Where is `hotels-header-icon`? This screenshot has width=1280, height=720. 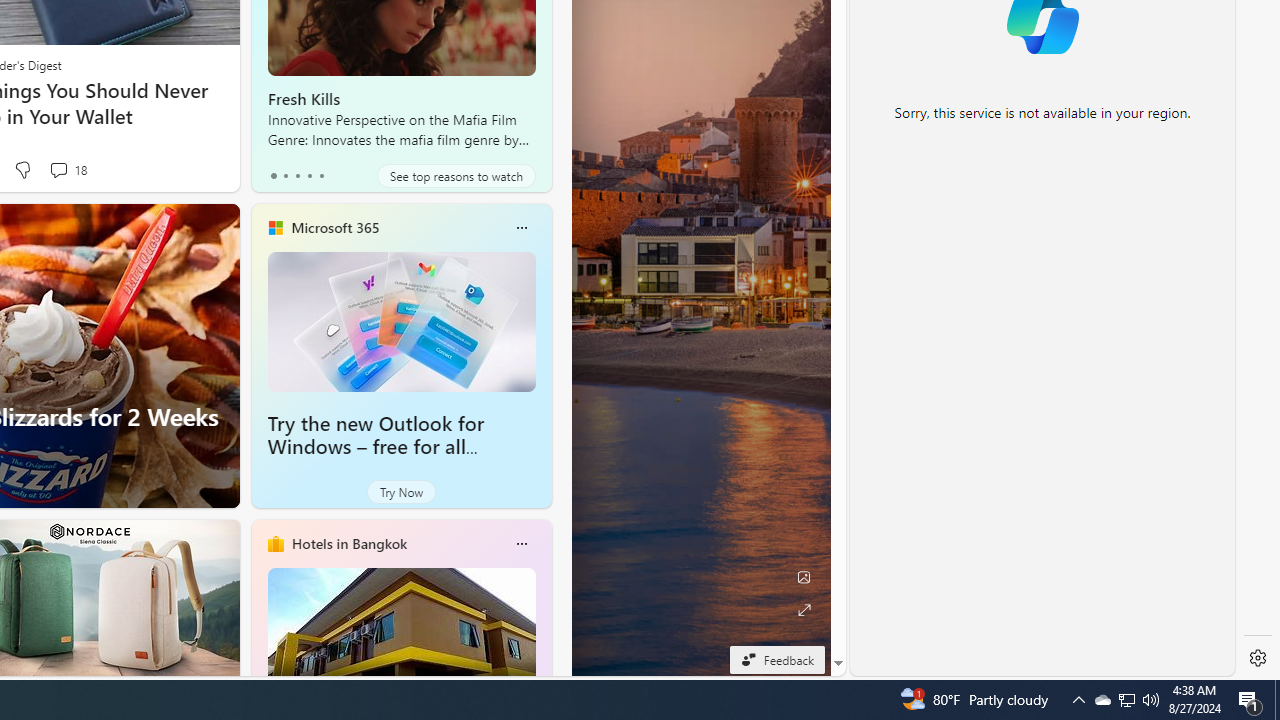 hotels-header-icon is located at coordinates (276, 544).